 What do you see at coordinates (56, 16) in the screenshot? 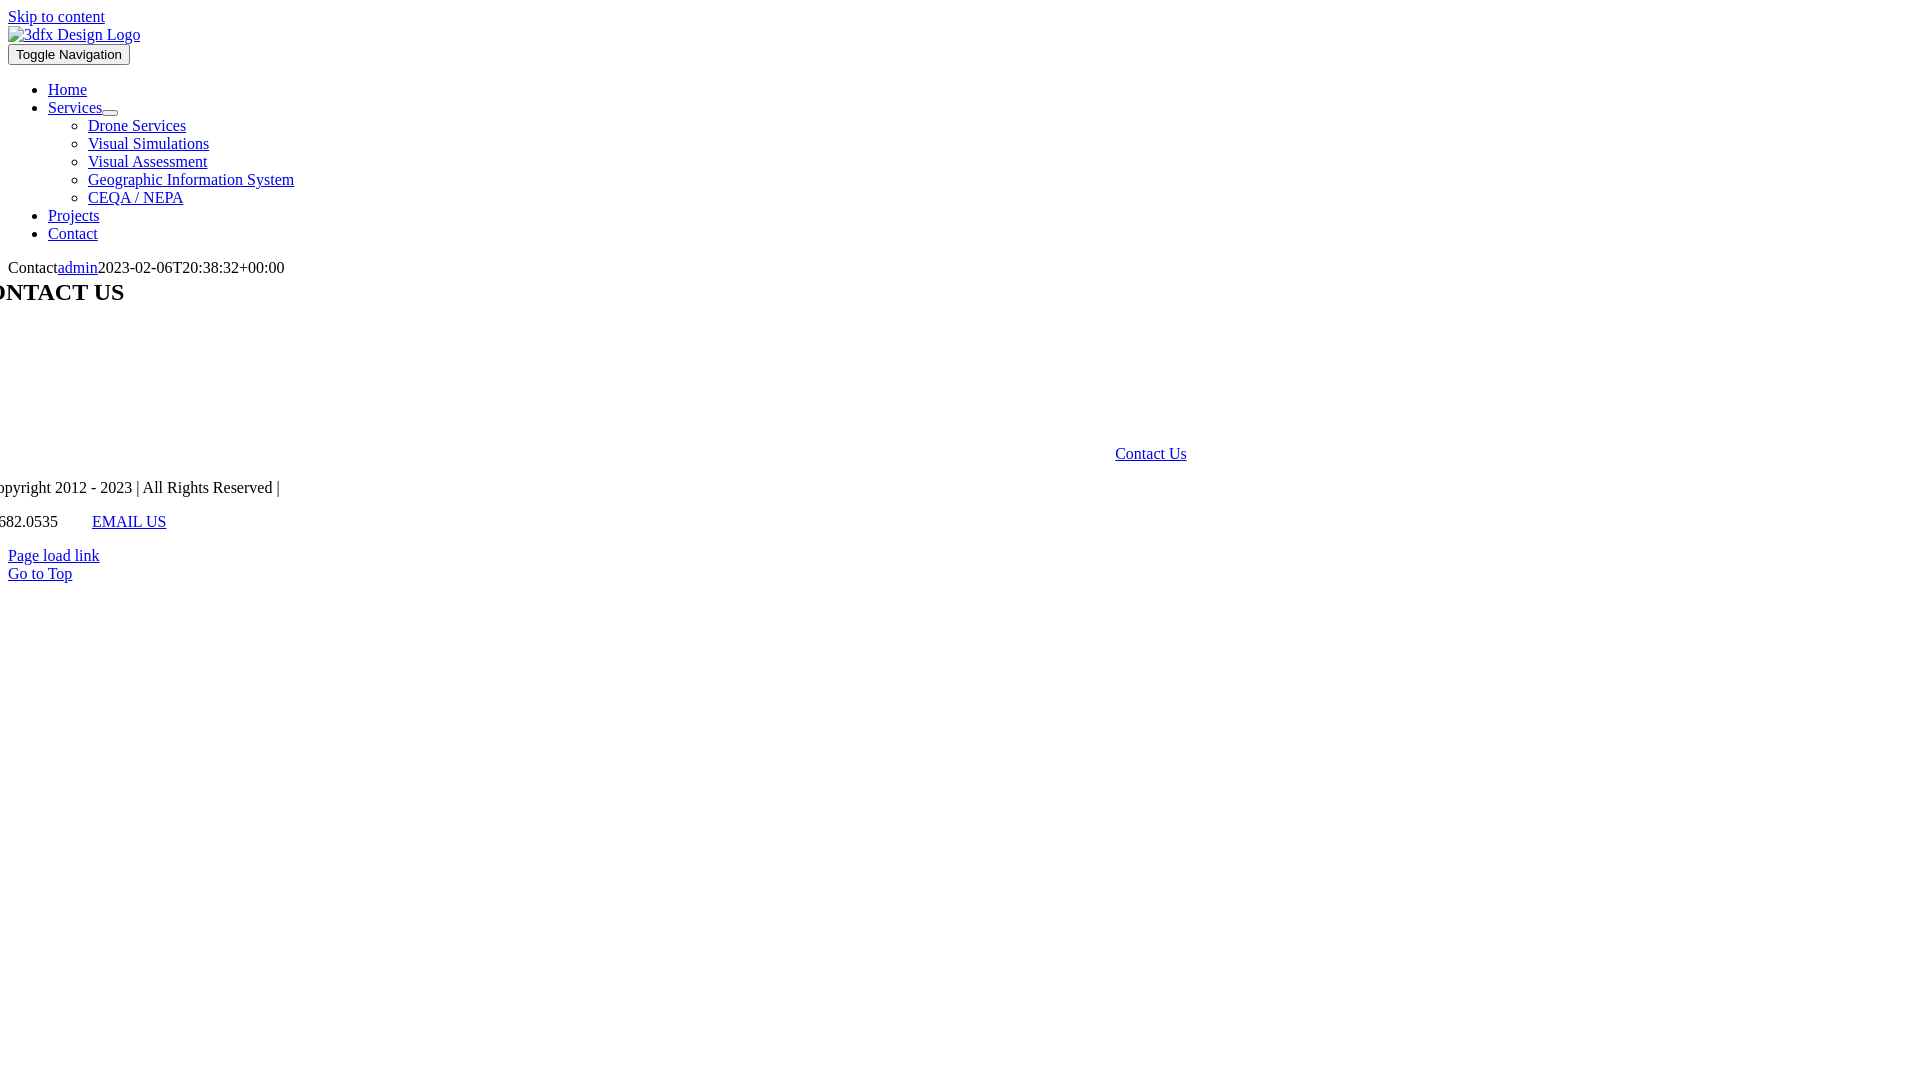
I see `Skip to content` at bounding box center [56, 16].